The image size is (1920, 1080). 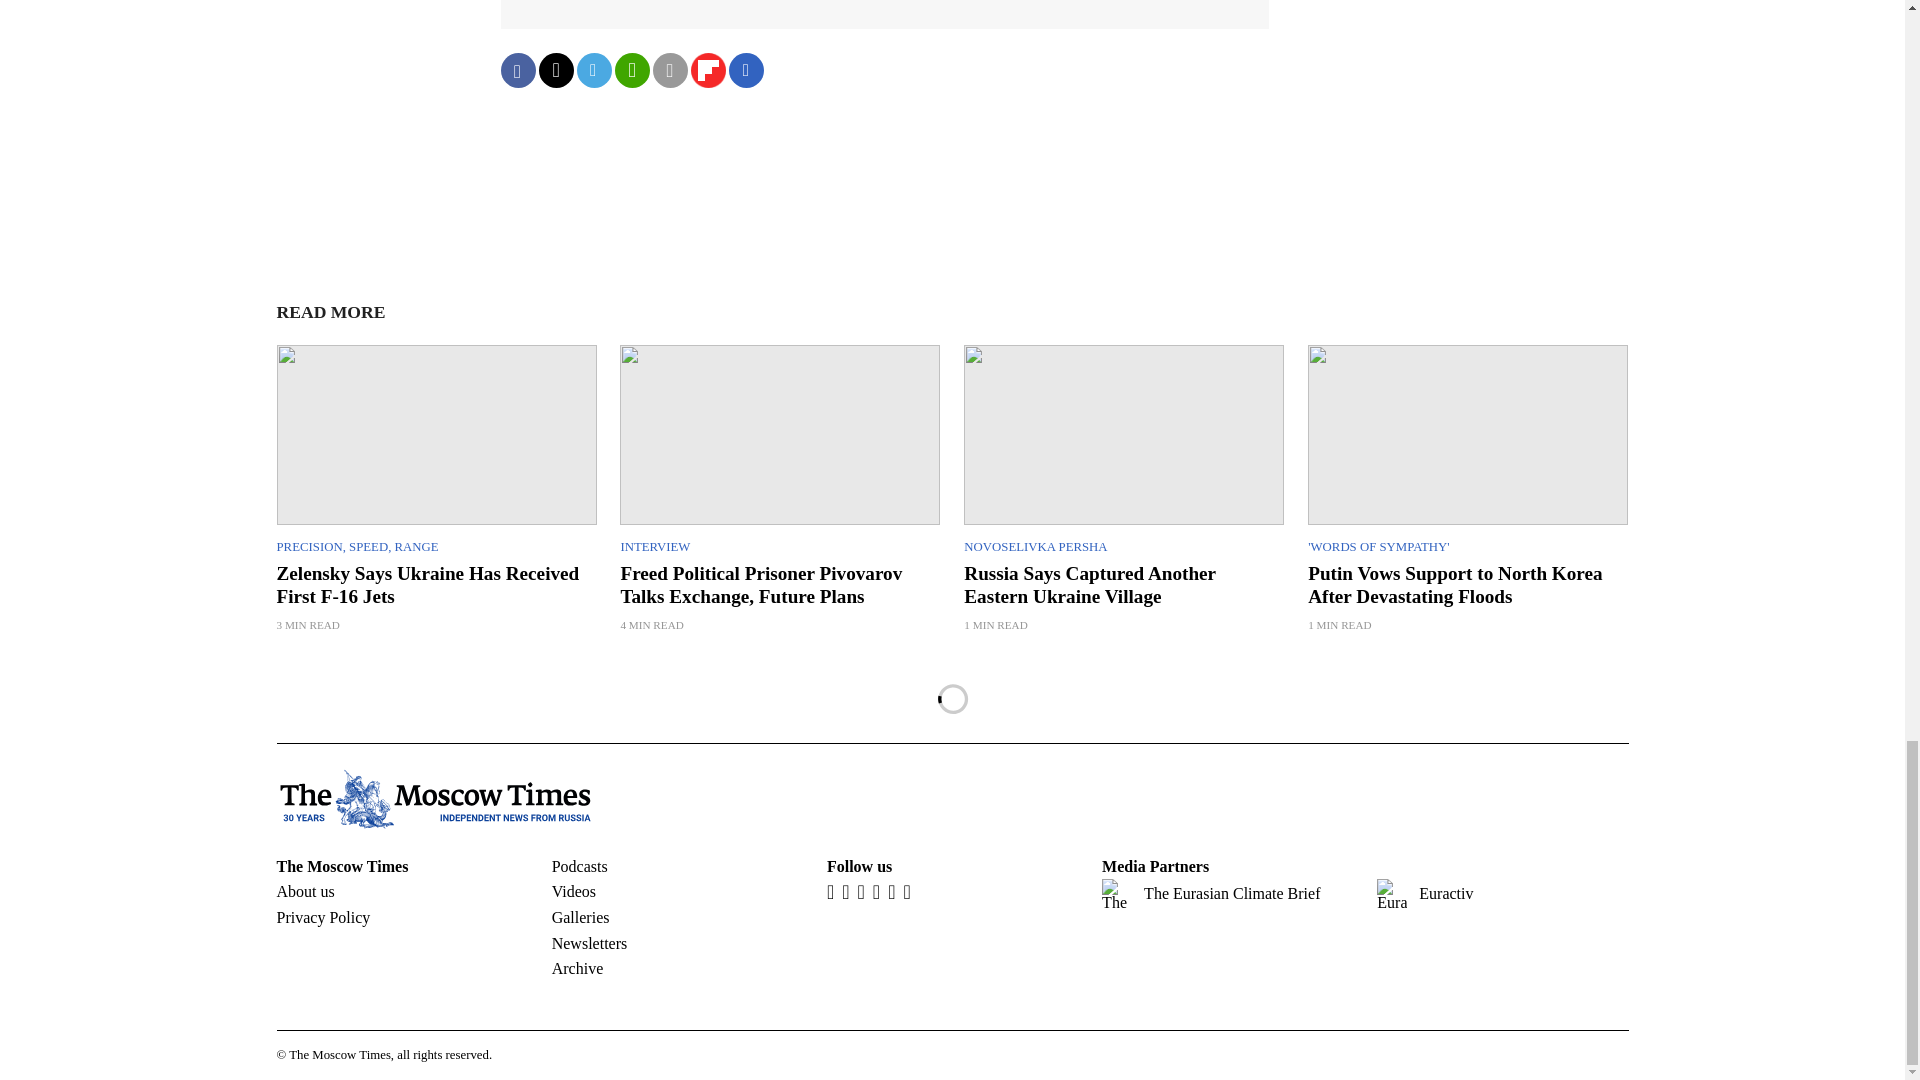 What do you see at coordinates (593, 70) in the screenshot?
I see `Share on Telegram` at bounding box center [593, 70].